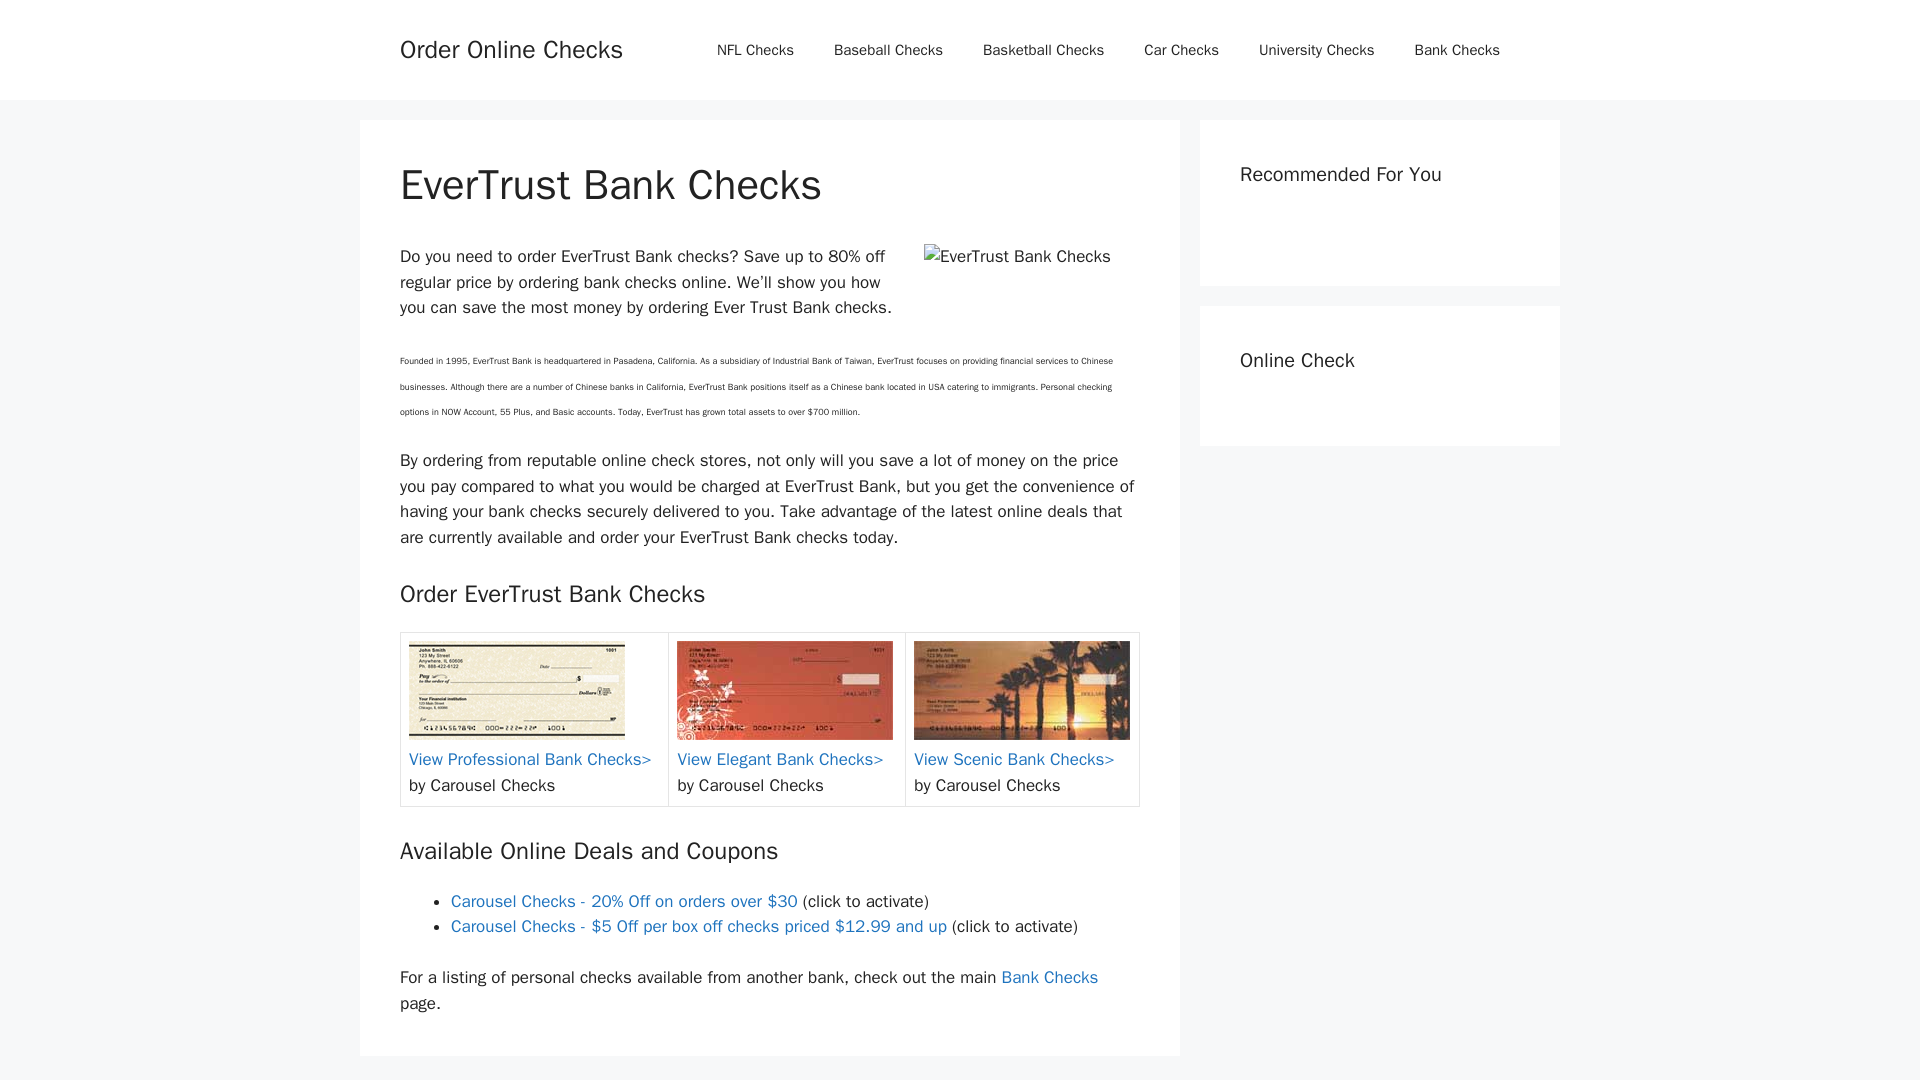 The image size is (1920, 1080). What do you see at coordinates (1043, 50) in the screenshot?
I see `Basketball Checks` at bounding box center [1043, 50].